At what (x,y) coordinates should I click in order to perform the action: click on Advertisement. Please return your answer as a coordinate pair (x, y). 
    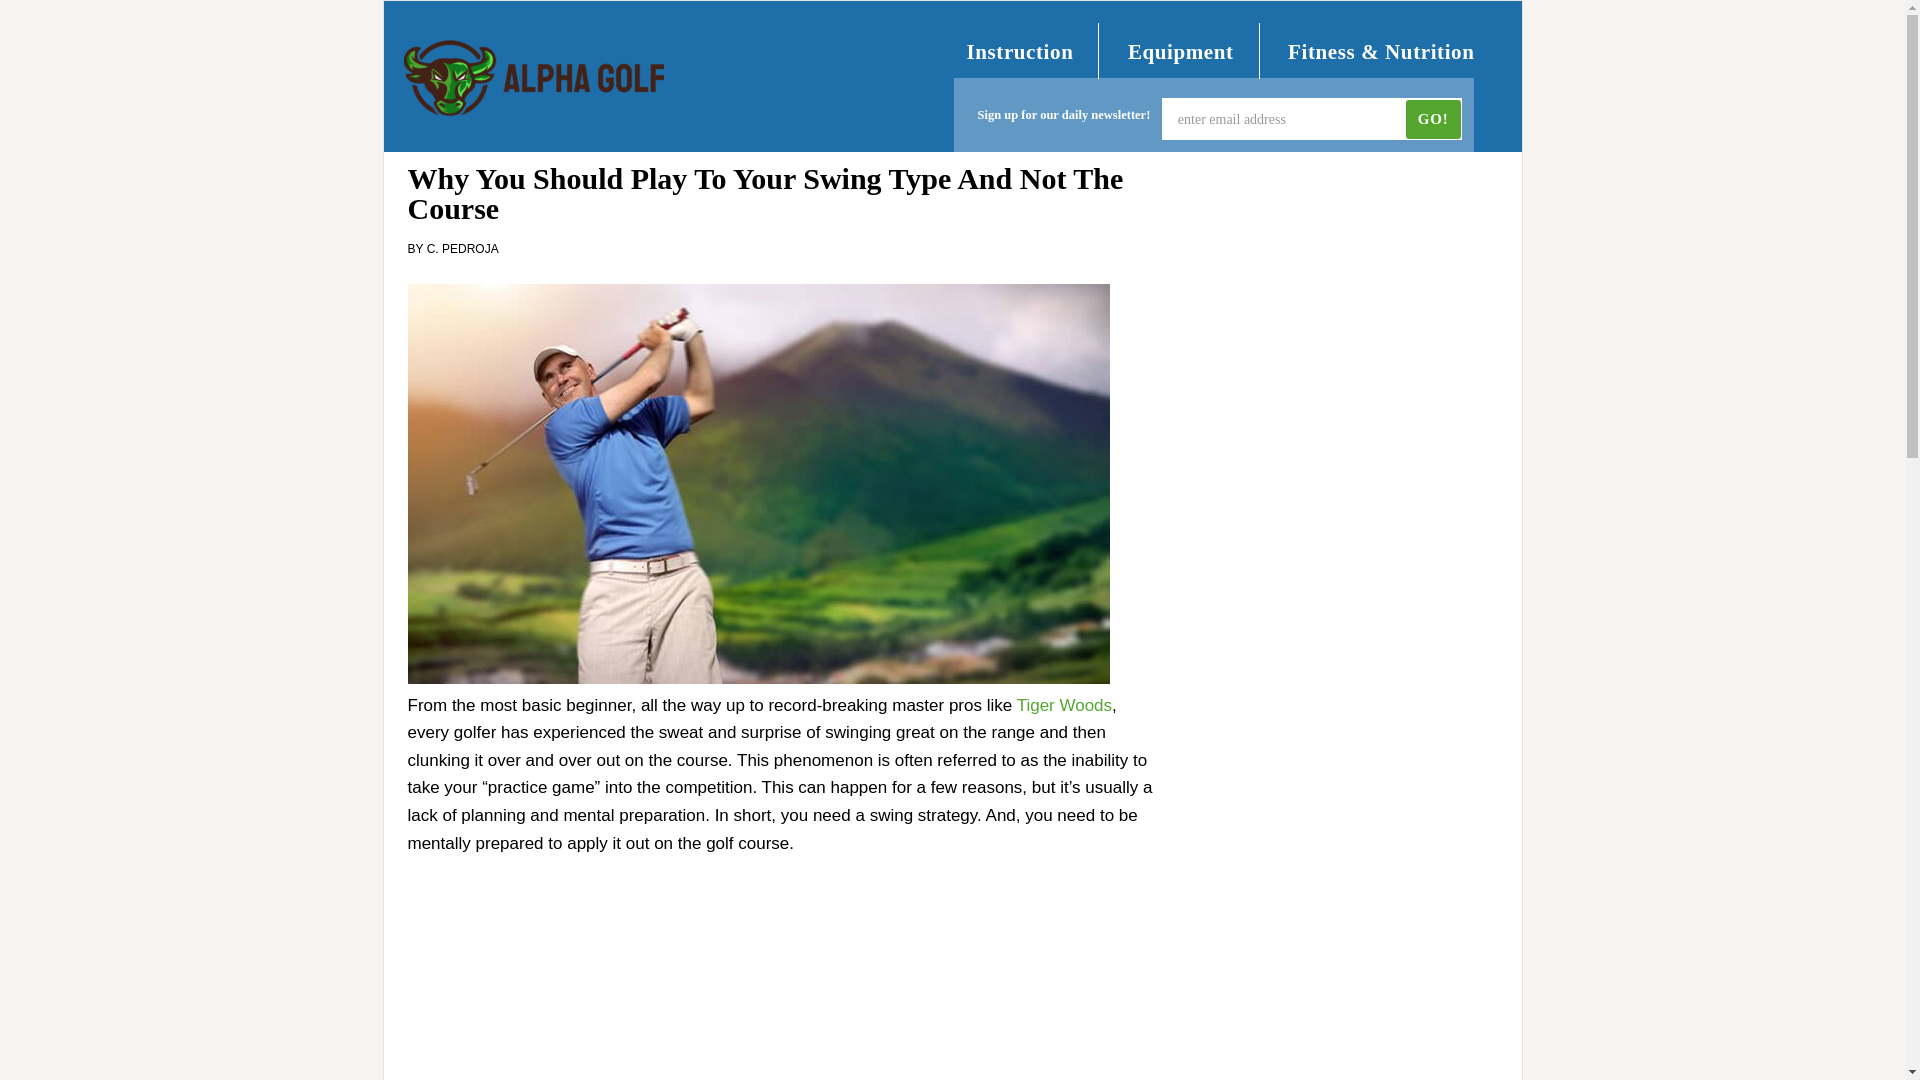
    Looking at the image, I should click on (784, 994).